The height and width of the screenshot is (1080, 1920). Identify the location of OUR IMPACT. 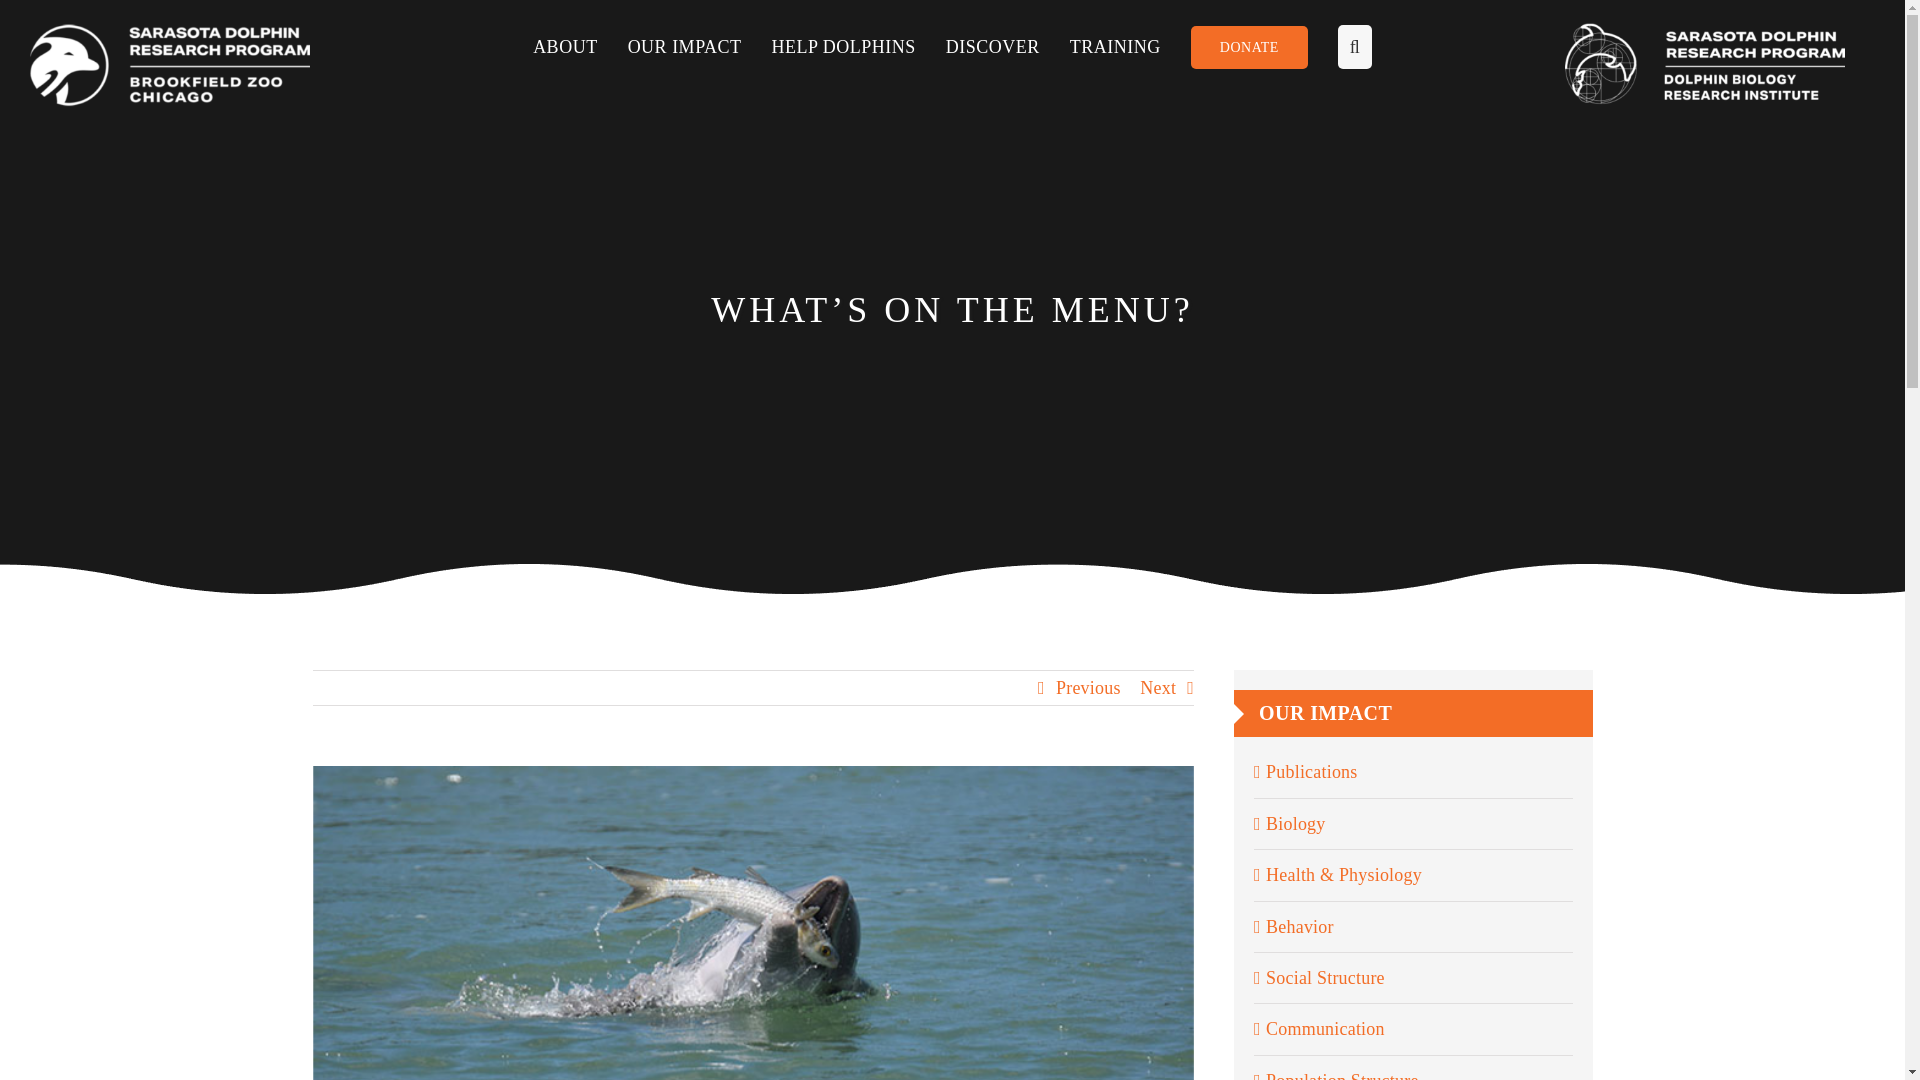
(699, 46).